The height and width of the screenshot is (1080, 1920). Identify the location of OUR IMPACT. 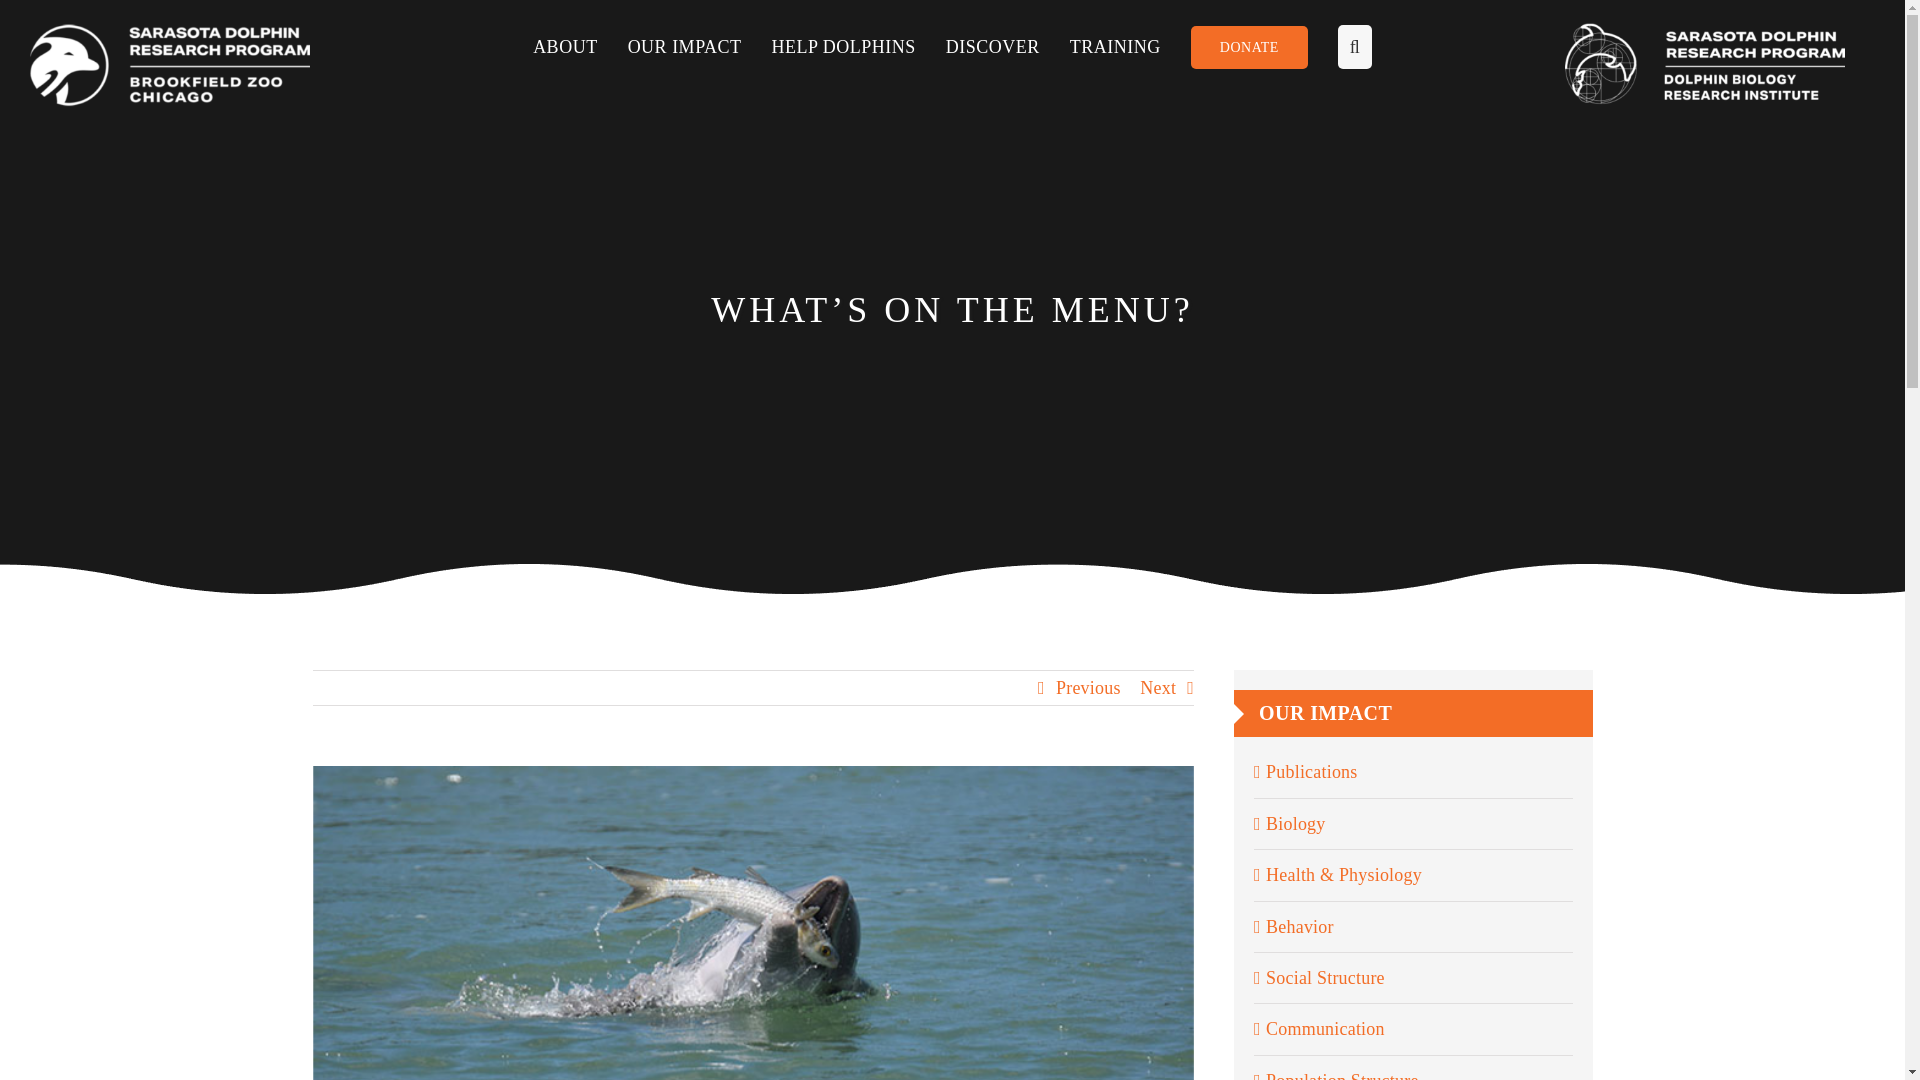
(699, 46).